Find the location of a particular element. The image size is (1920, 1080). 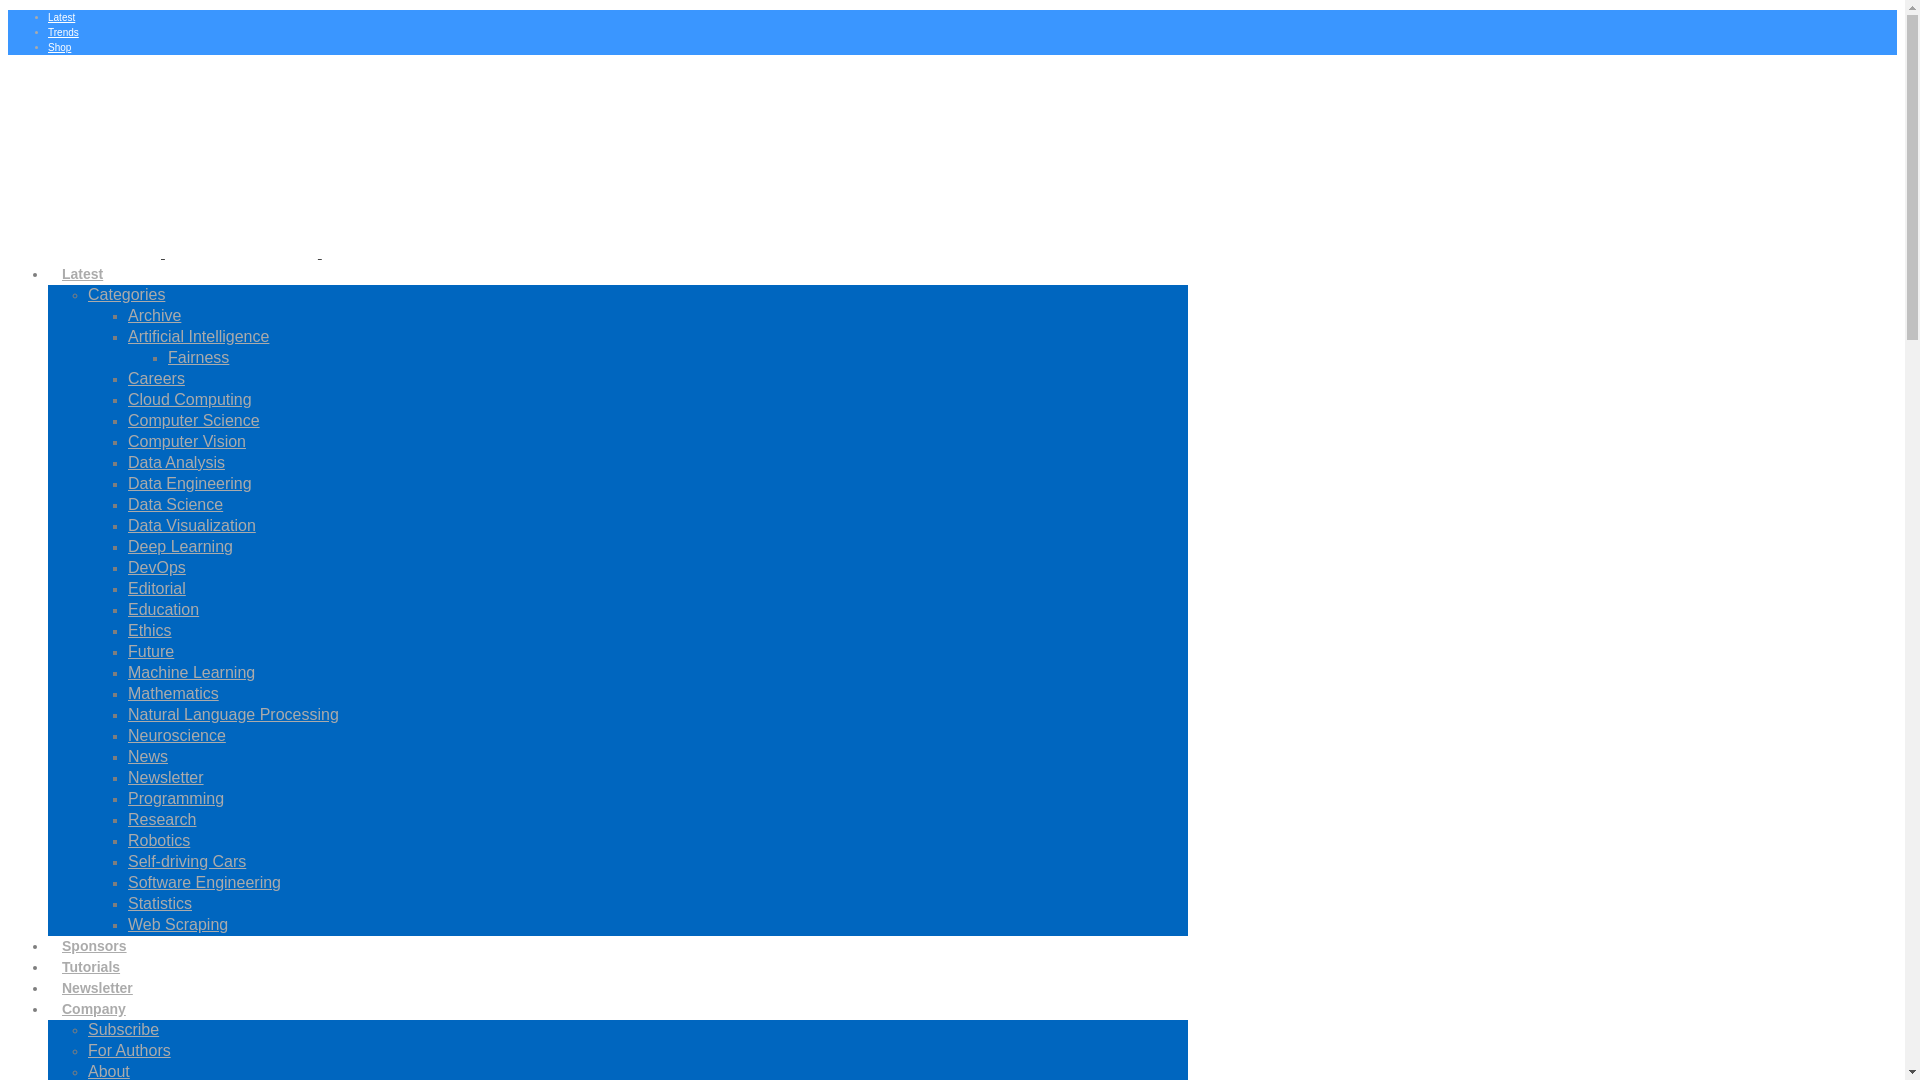

Research is located at coordinates (162, 820).